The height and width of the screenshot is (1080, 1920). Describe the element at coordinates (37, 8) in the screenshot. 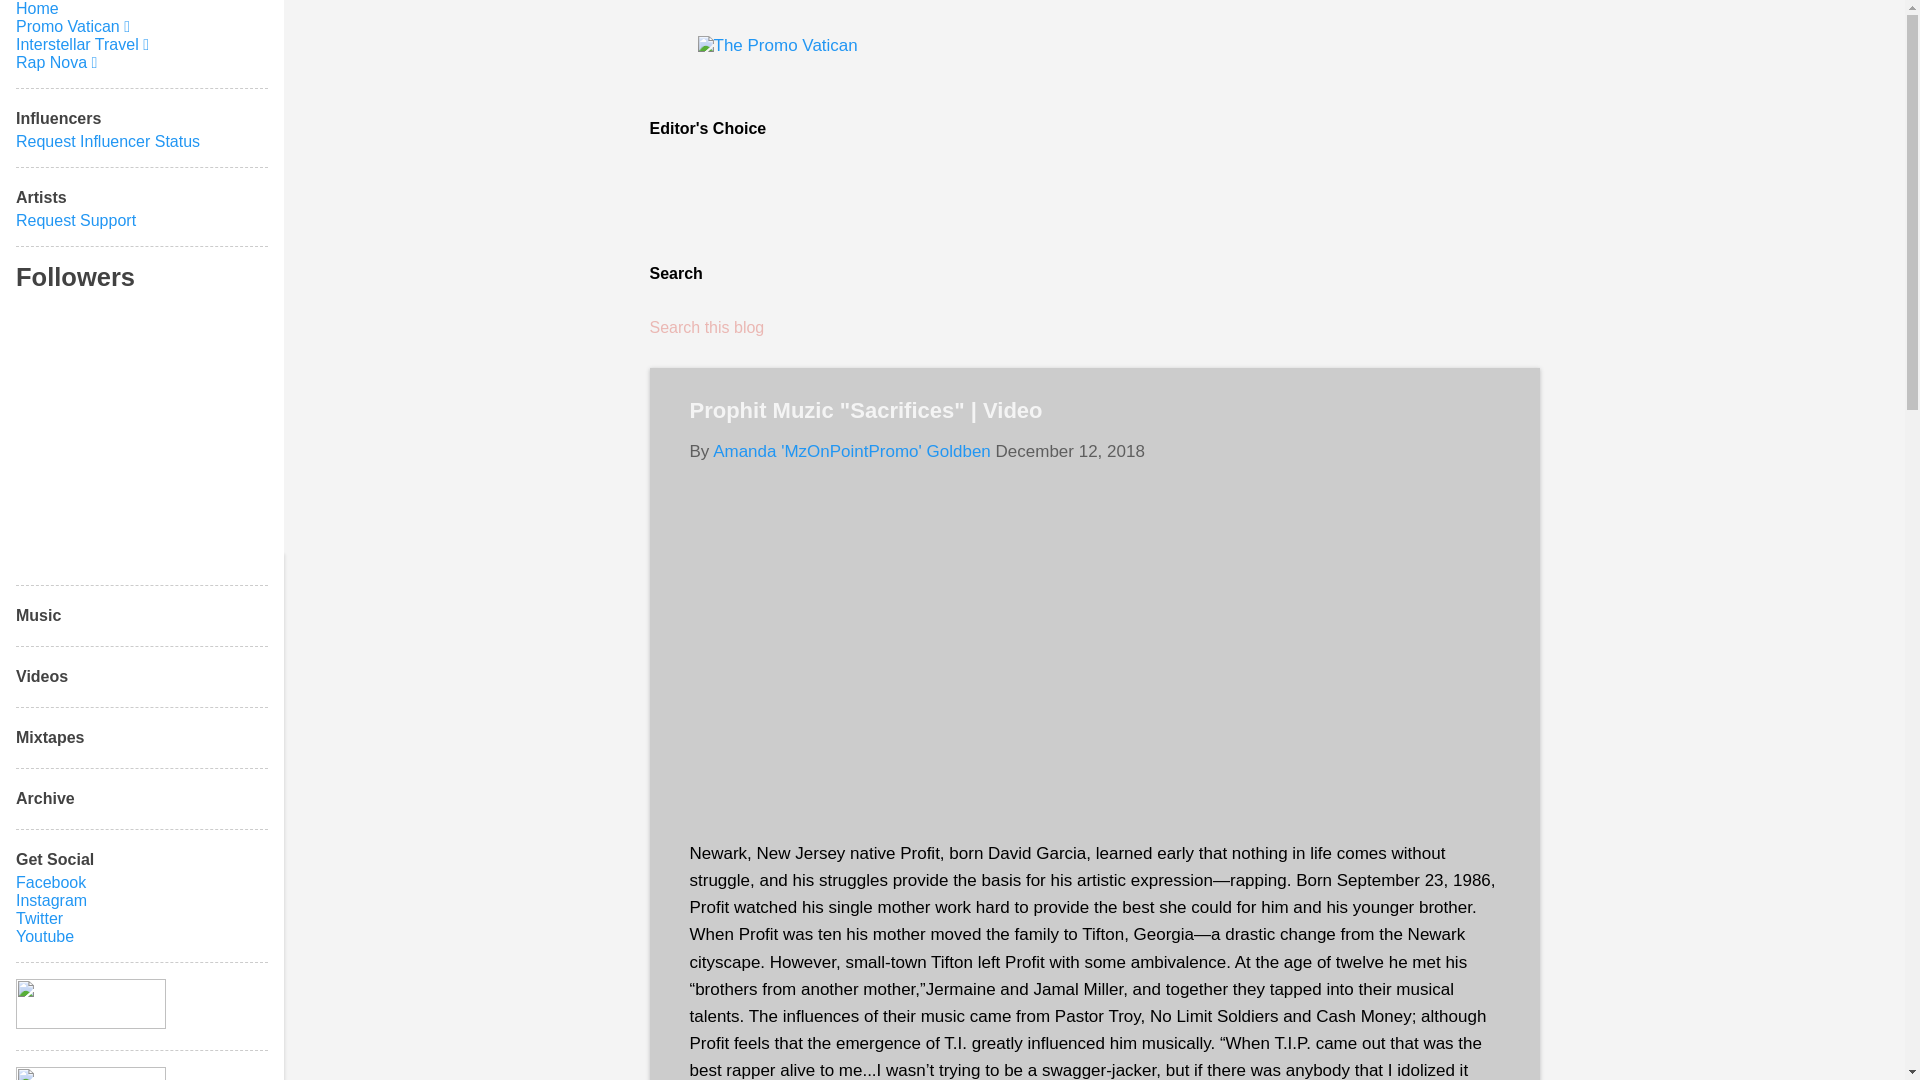

I see `Home` at that location.